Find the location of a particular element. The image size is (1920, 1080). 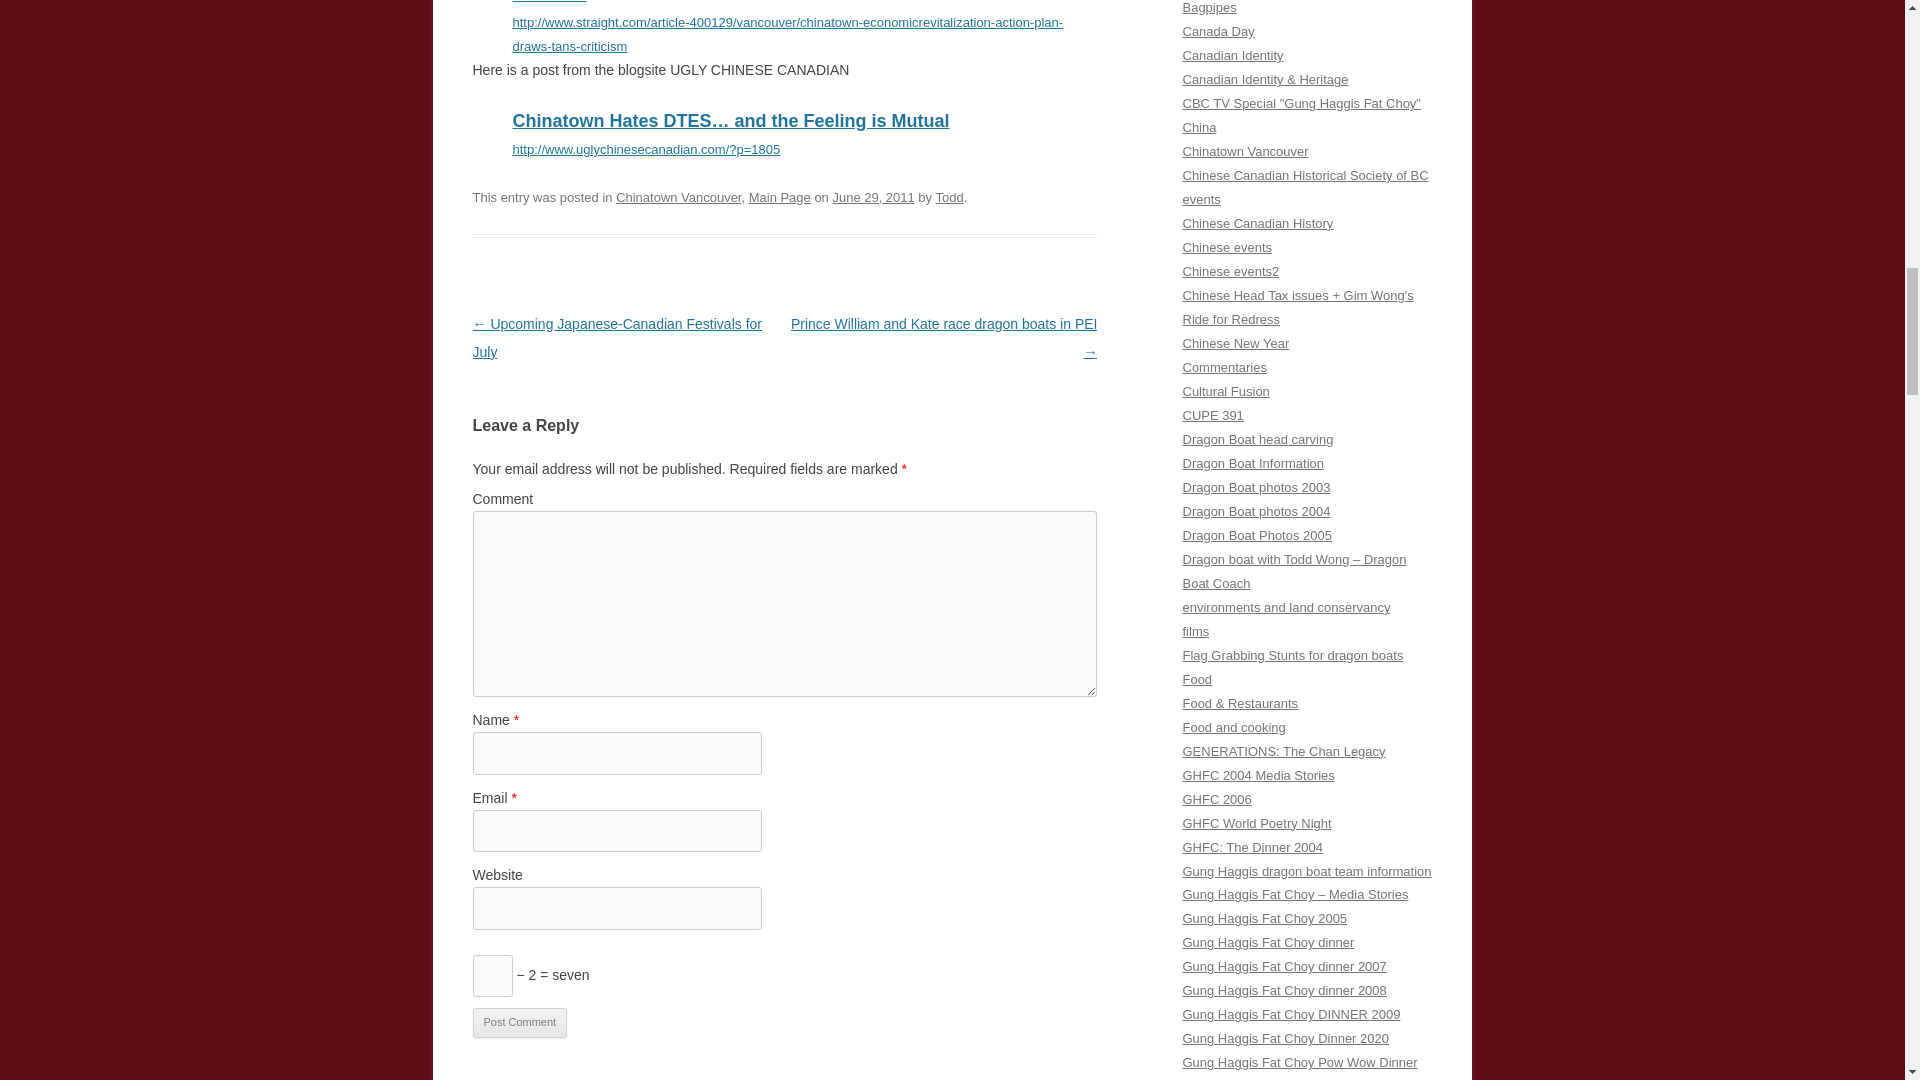

Todd is located at coordinates (949, 198).